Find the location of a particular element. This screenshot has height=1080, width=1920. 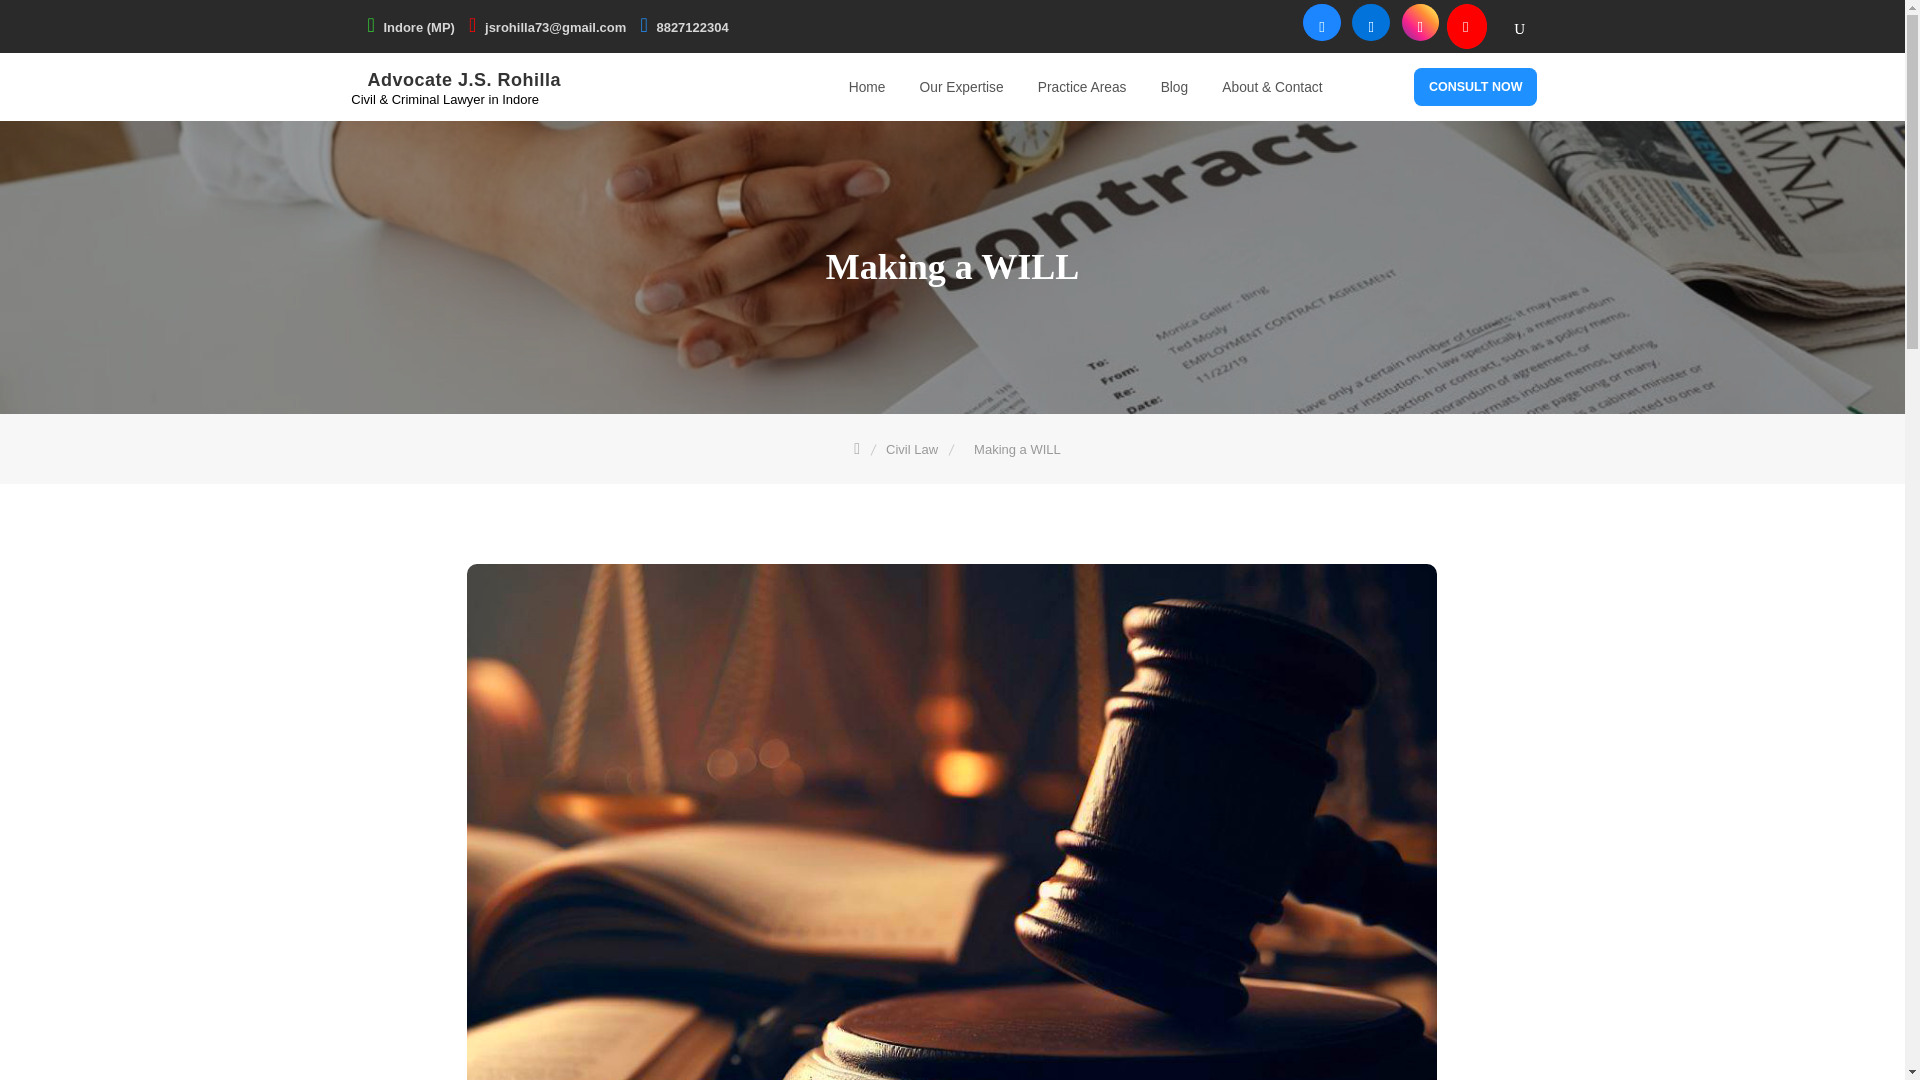

Advocate J.S. Rohilla is located at coordinates (465, 78).